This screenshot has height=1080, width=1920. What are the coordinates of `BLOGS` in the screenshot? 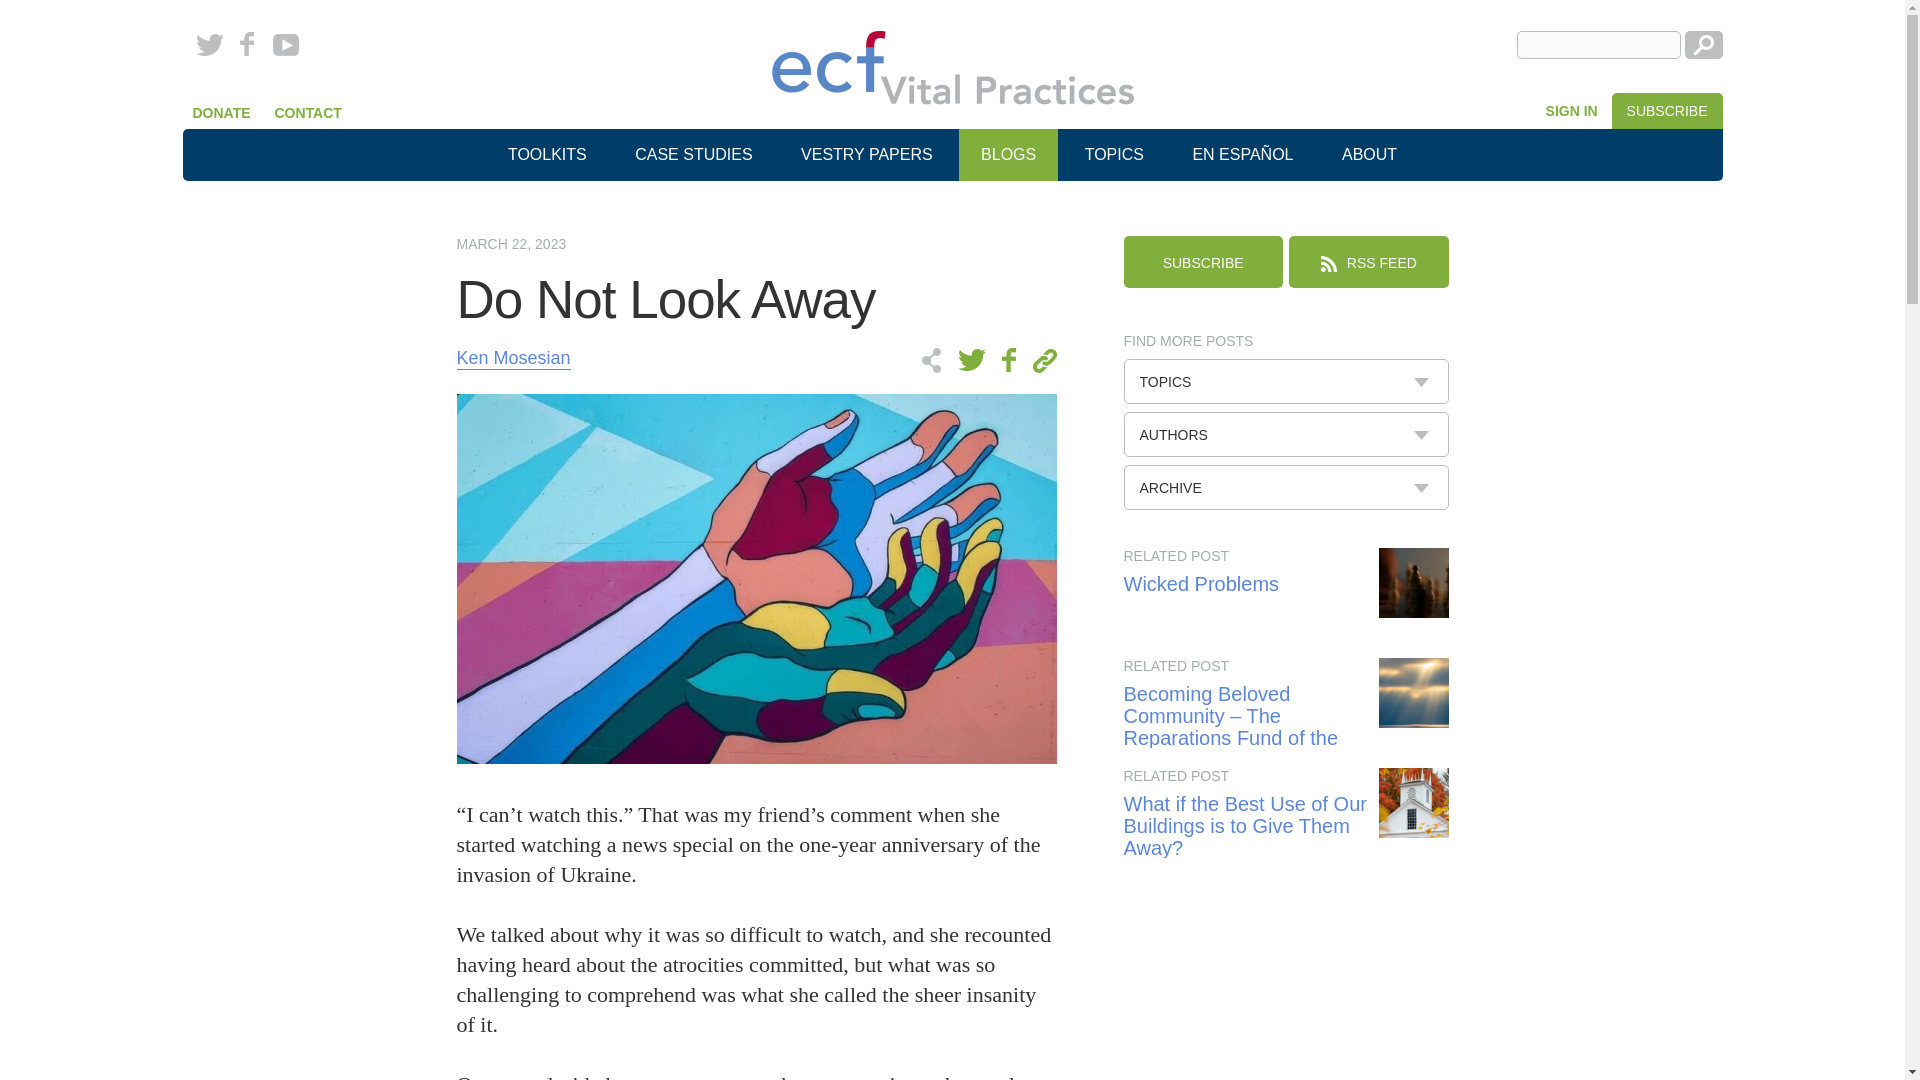 It's located at (1008, 154).